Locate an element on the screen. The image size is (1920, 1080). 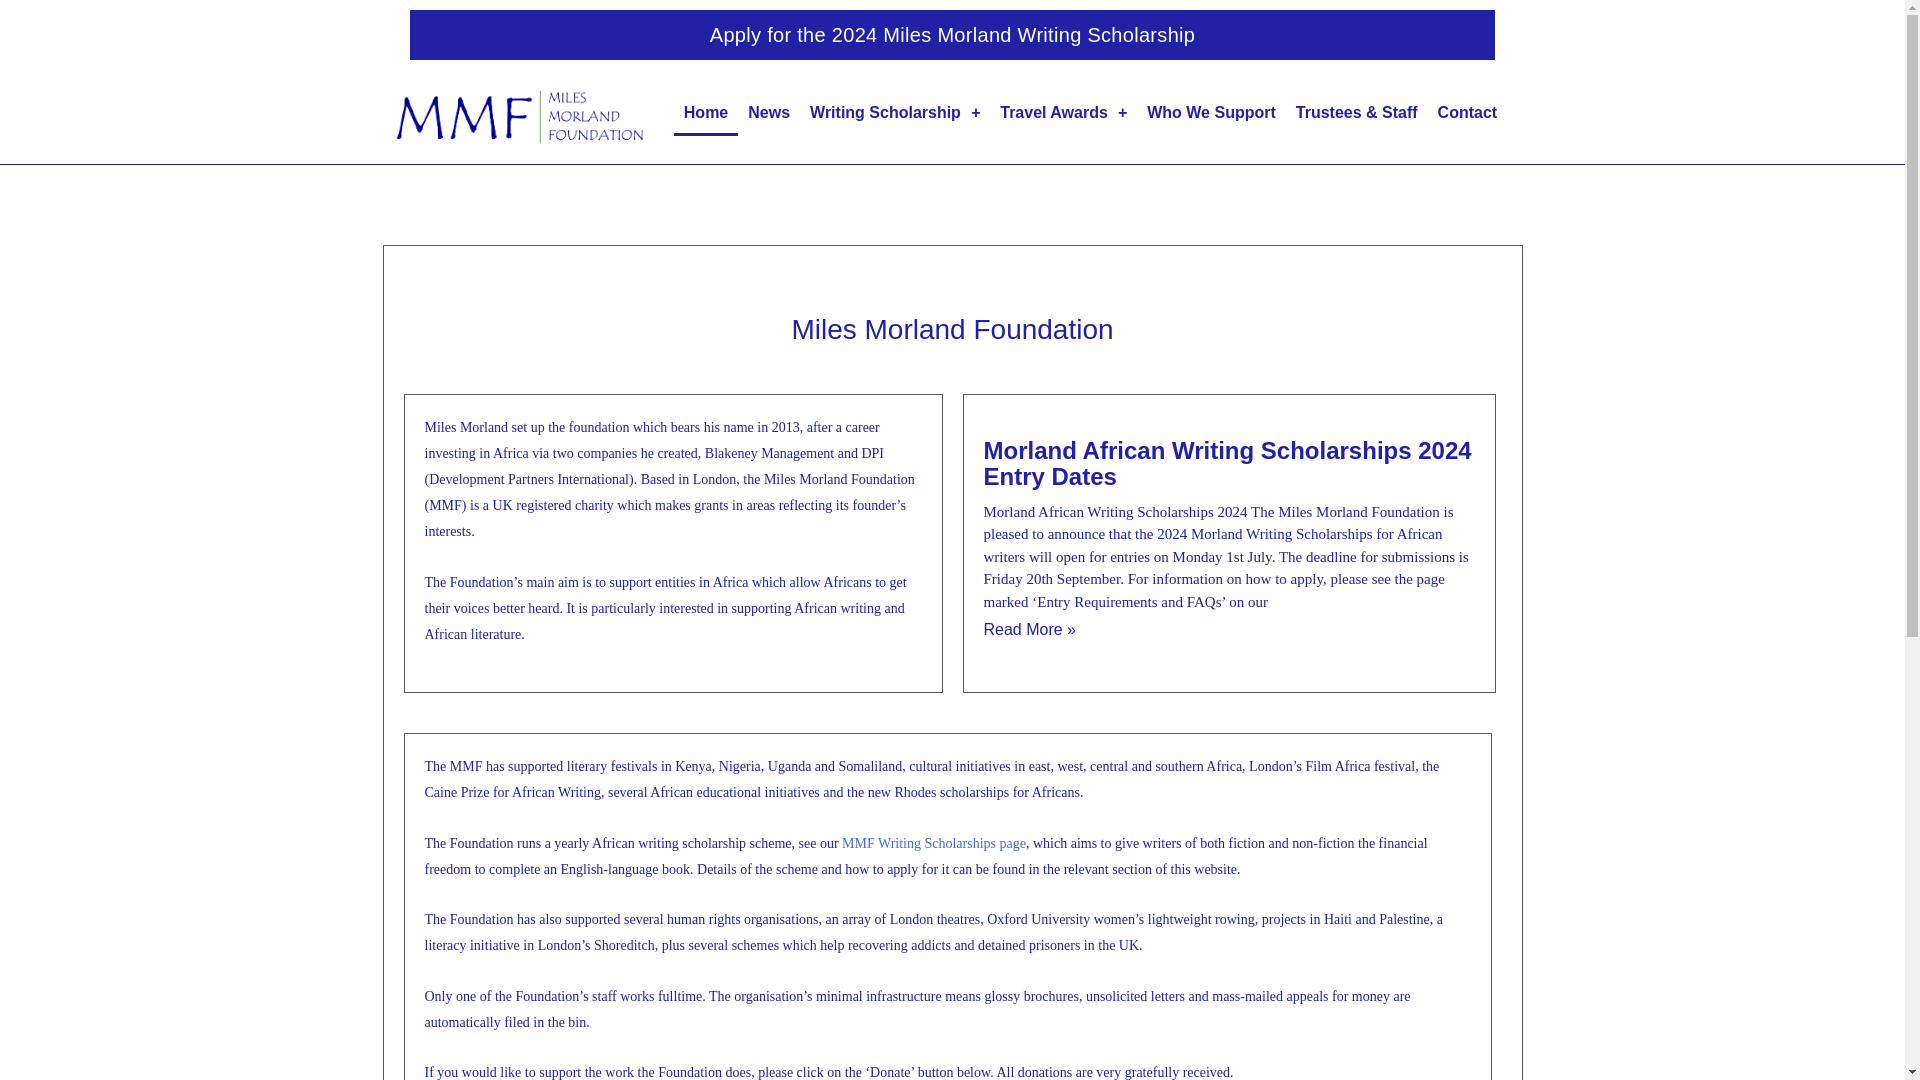
Home is located at coordinates (705, 112).